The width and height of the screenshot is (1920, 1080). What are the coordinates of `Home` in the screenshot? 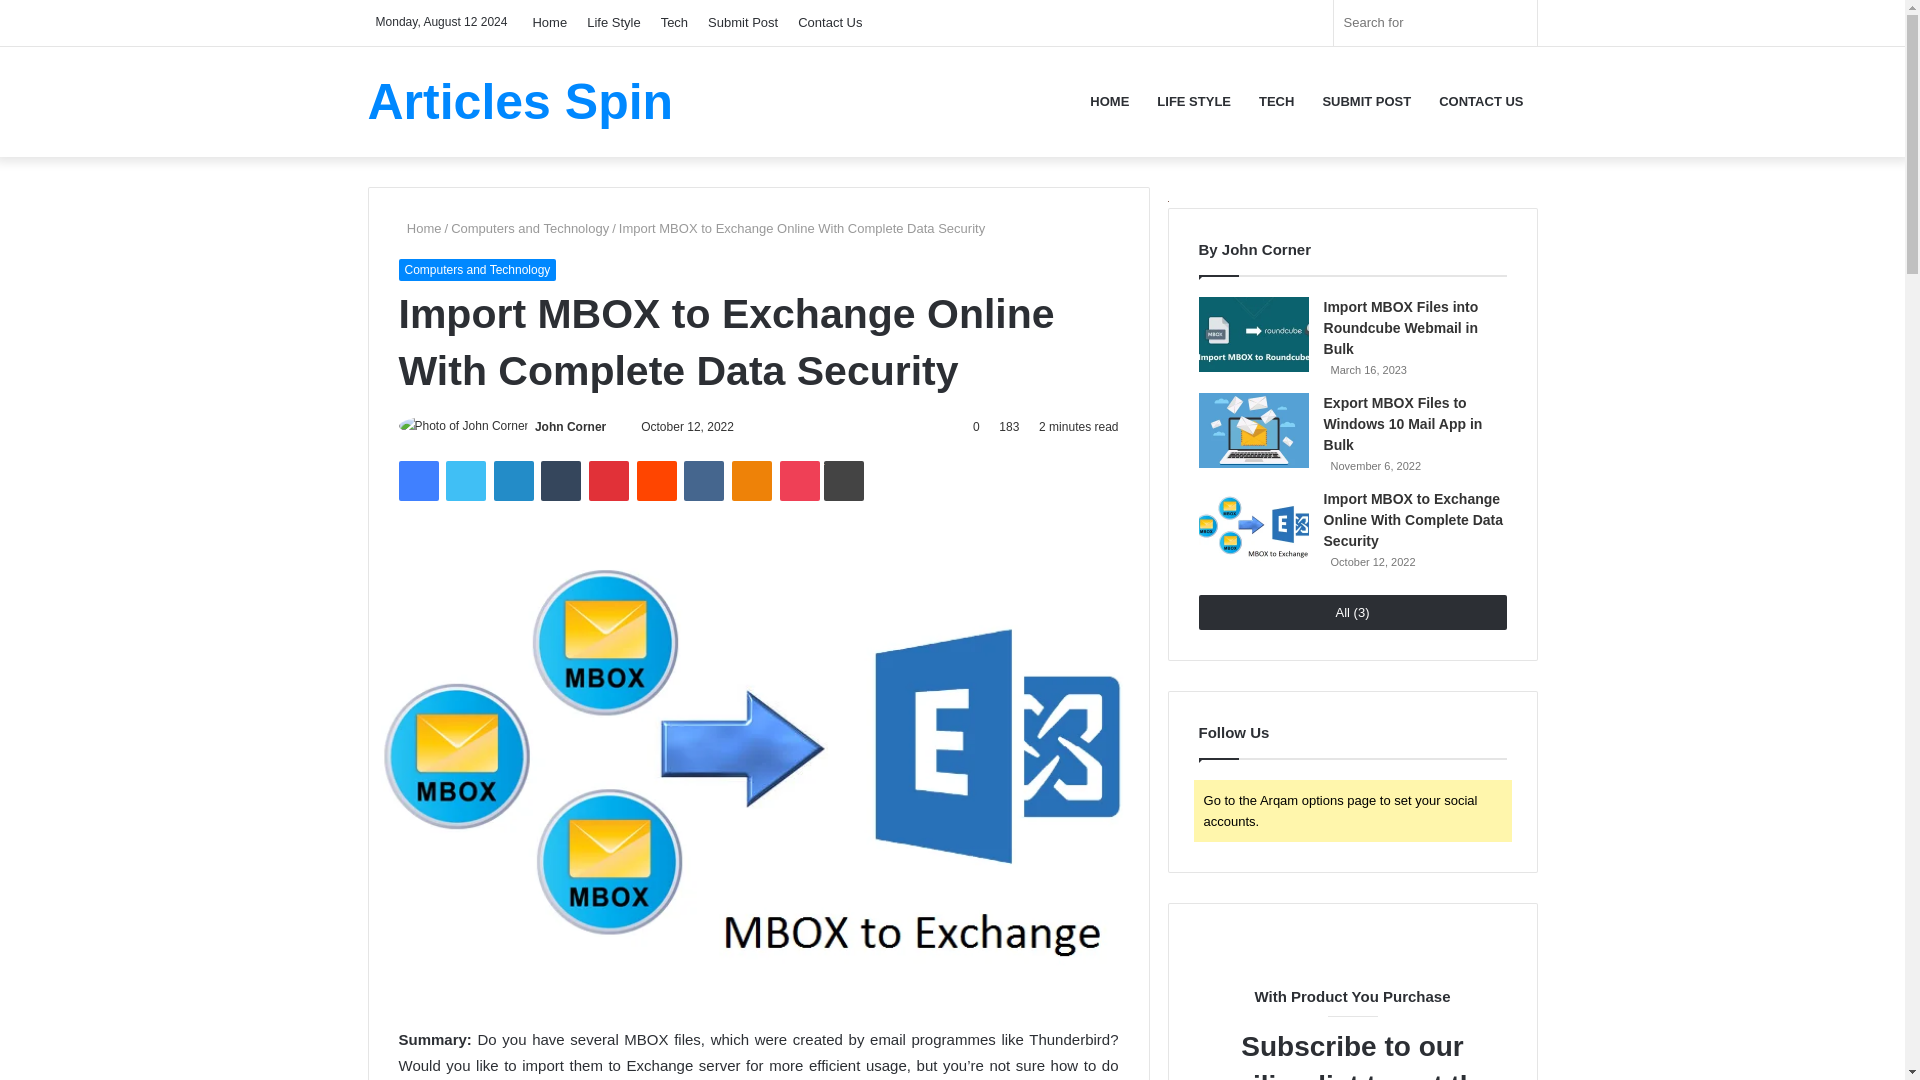 It's located at (550, 23).